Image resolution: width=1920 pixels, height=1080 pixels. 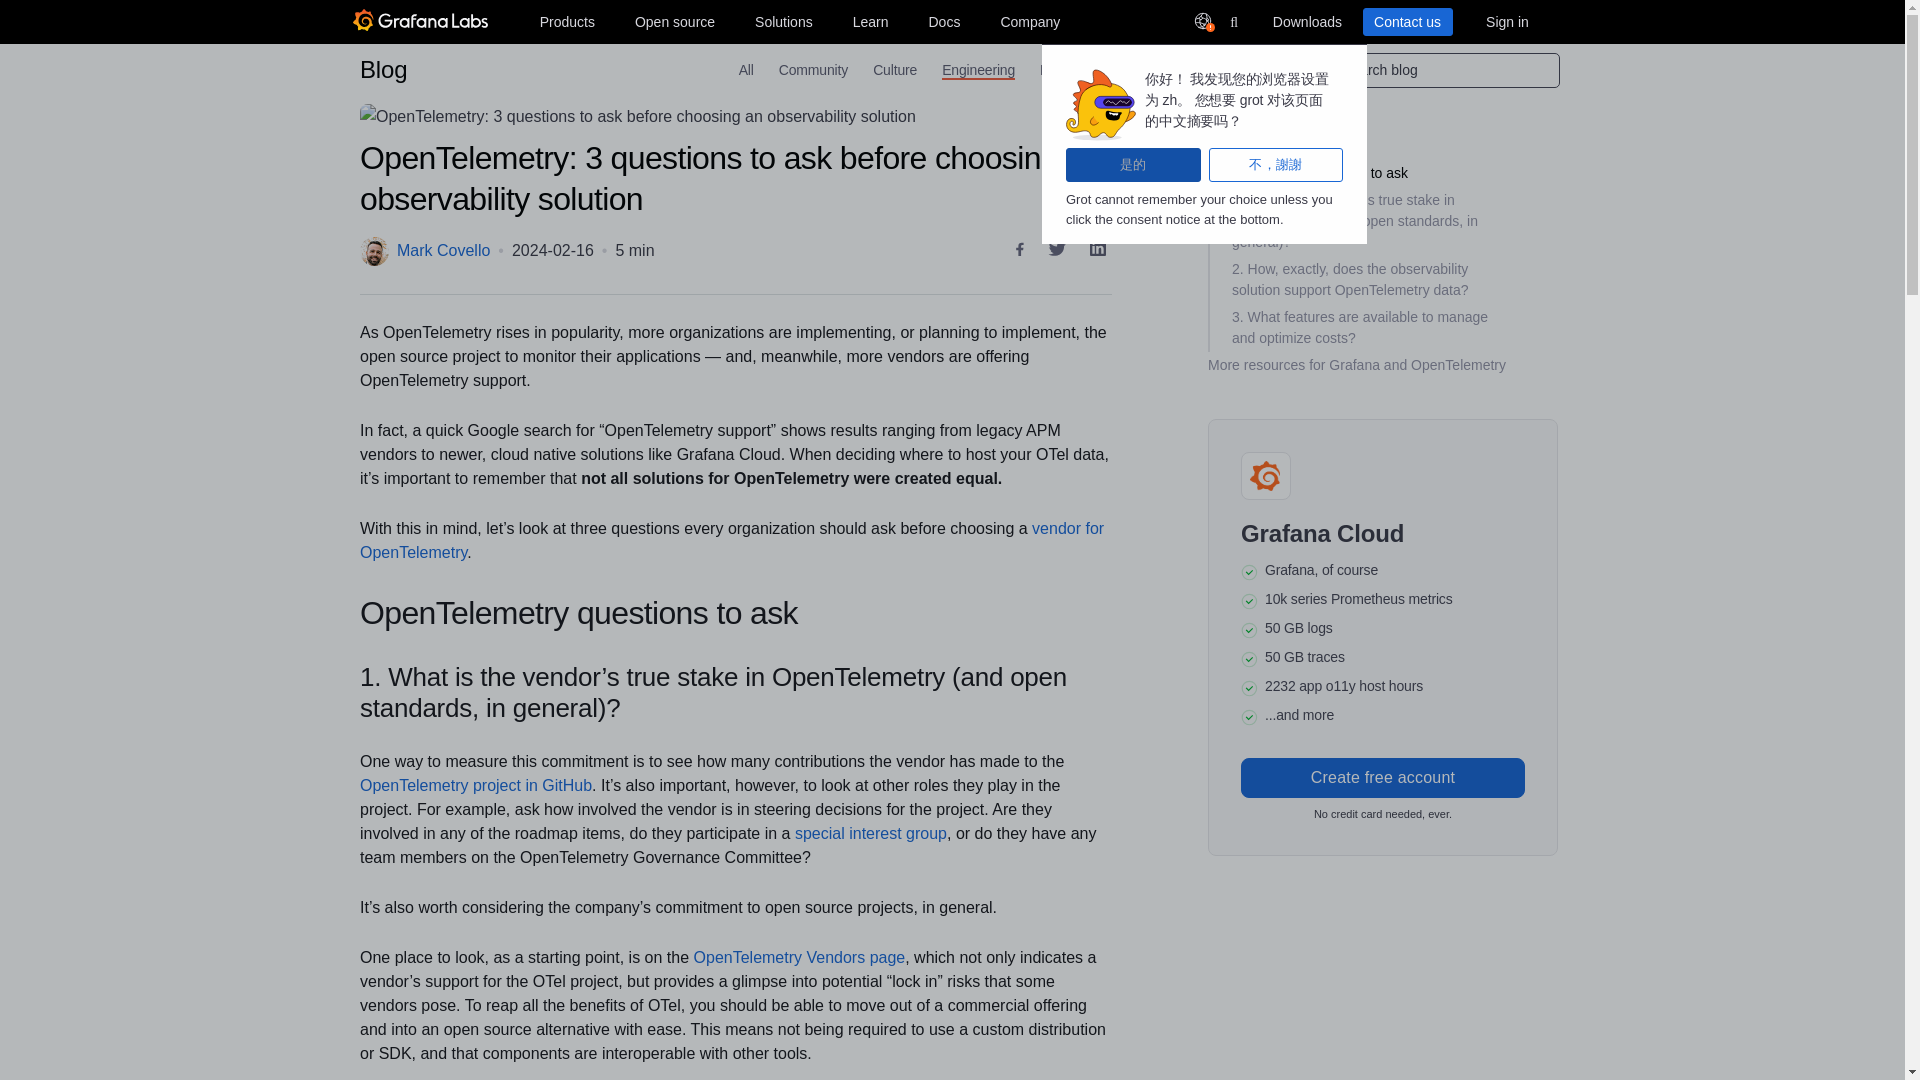 I want to click on Sign in, so click(x=1506, y=21).